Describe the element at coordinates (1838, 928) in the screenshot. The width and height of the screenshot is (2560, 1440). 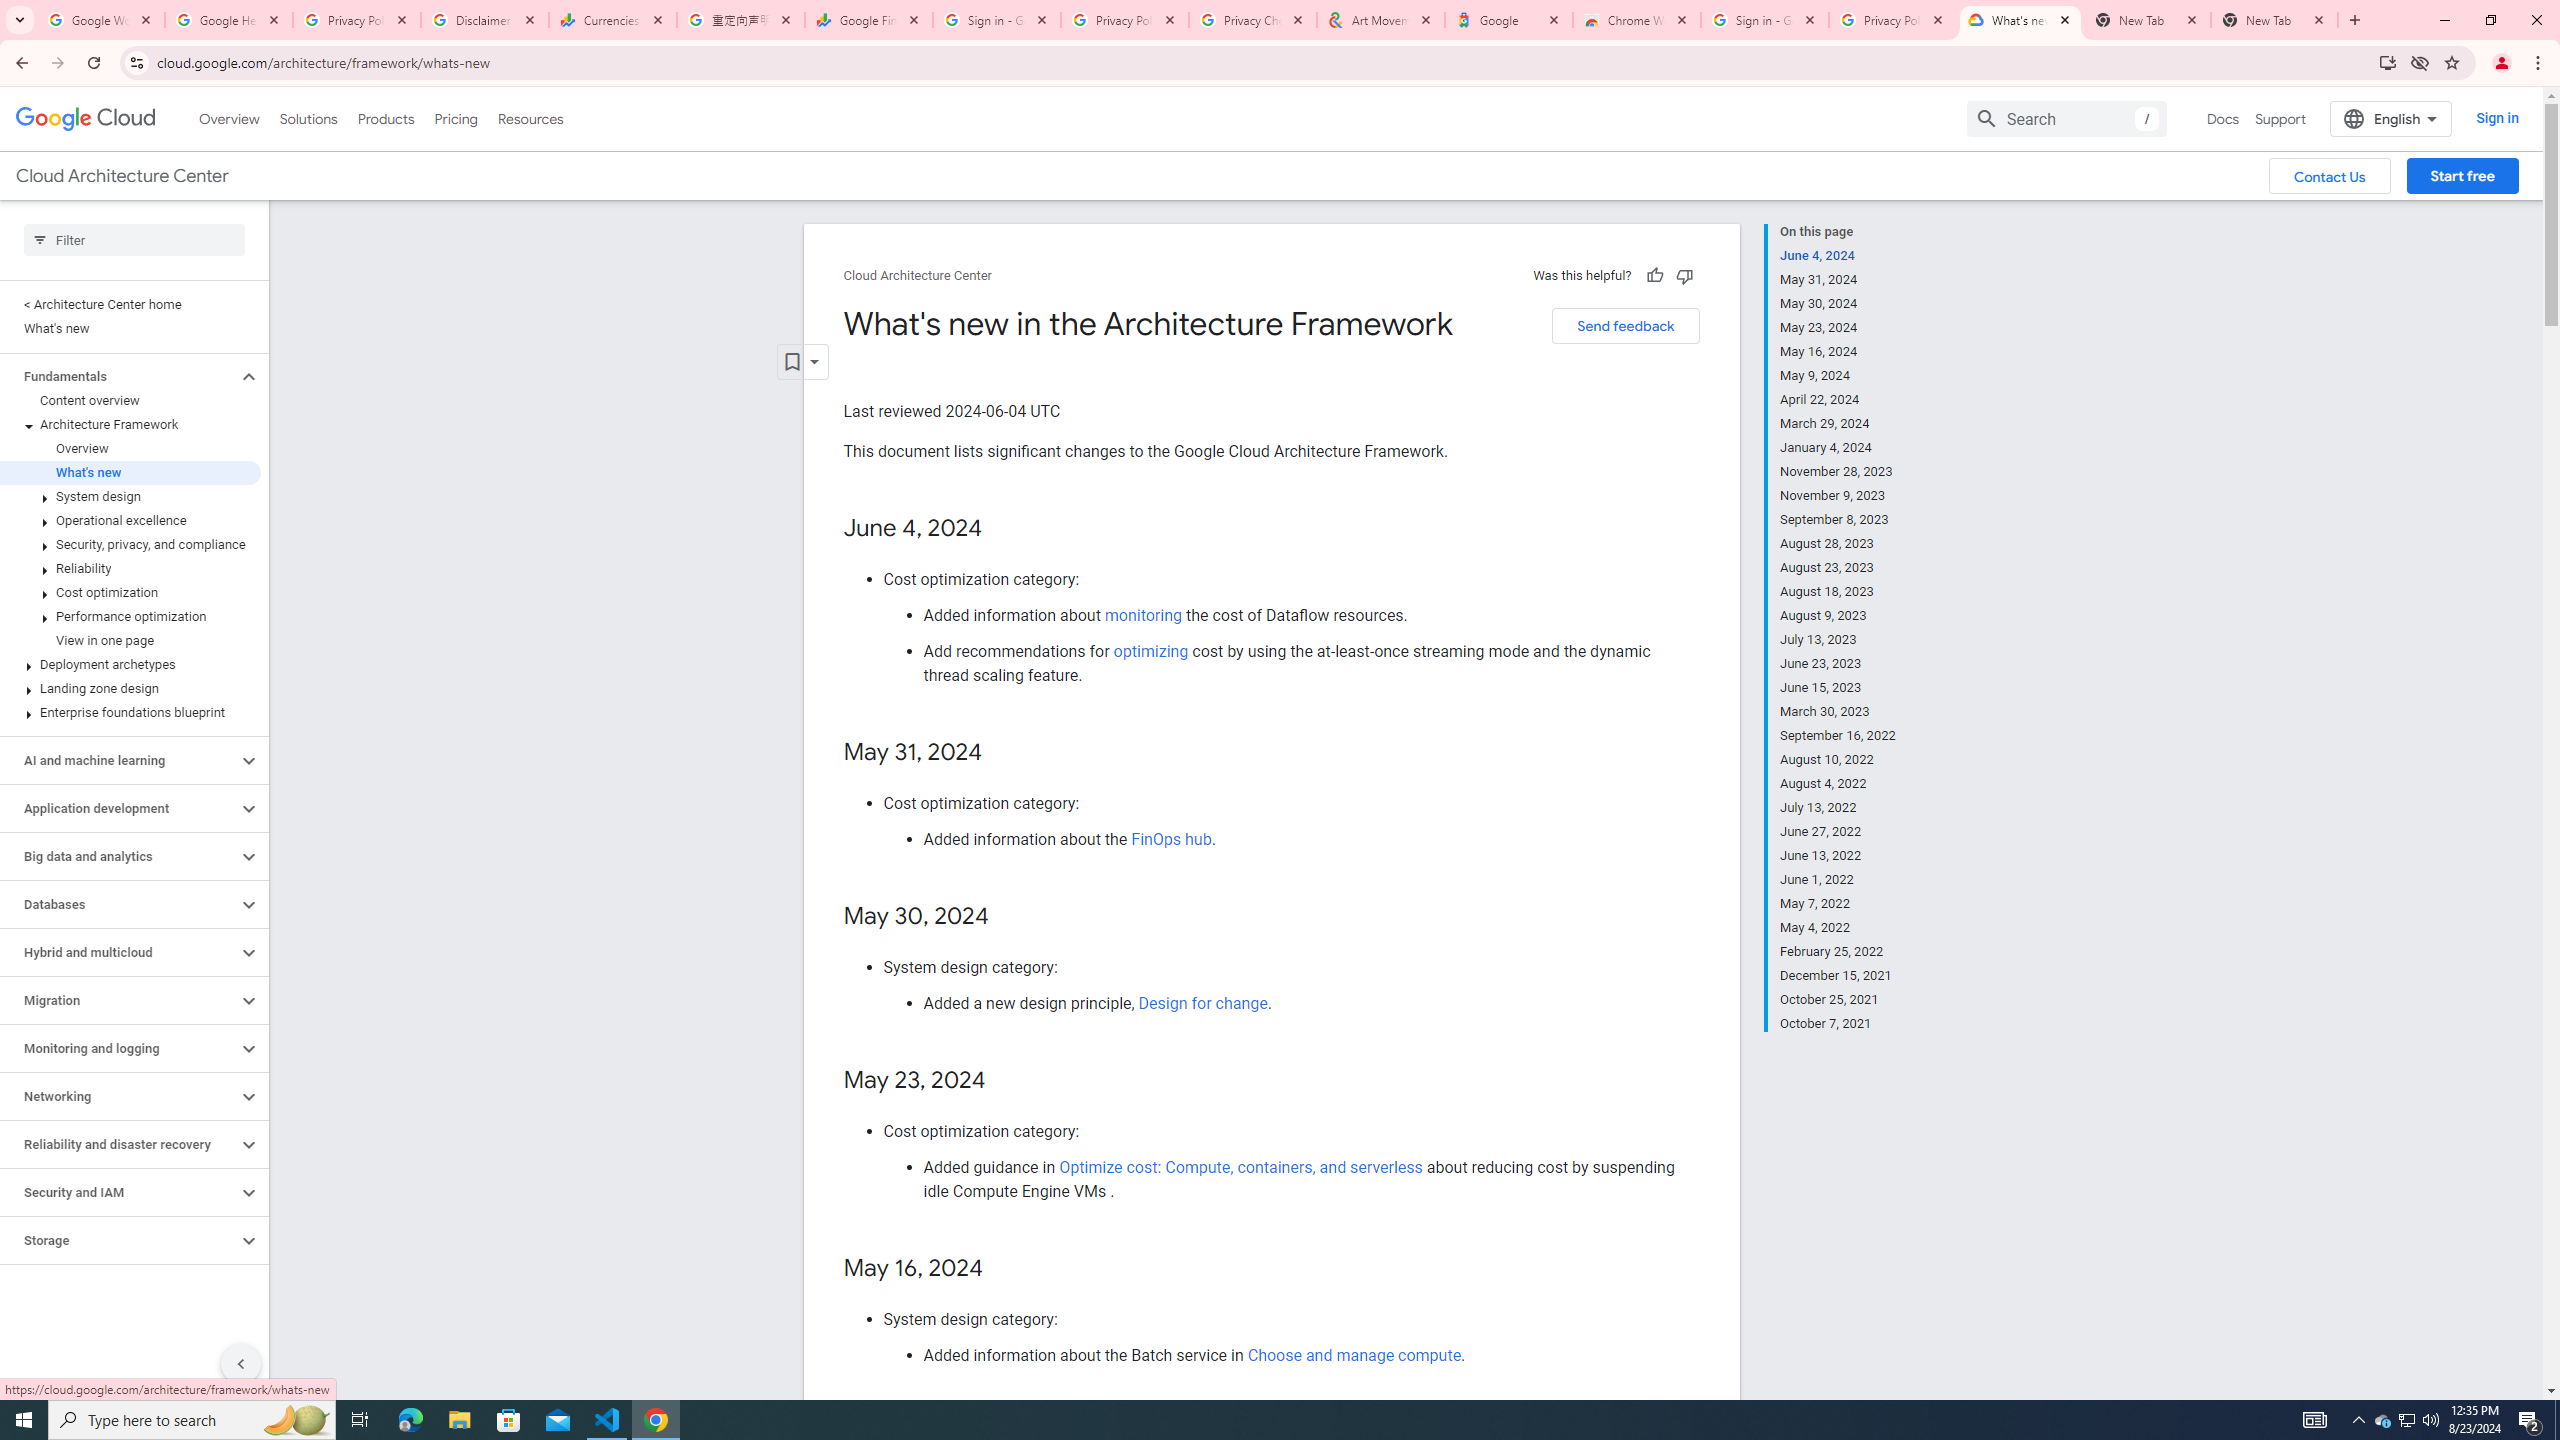
I see `May 4, 2022` at that location.